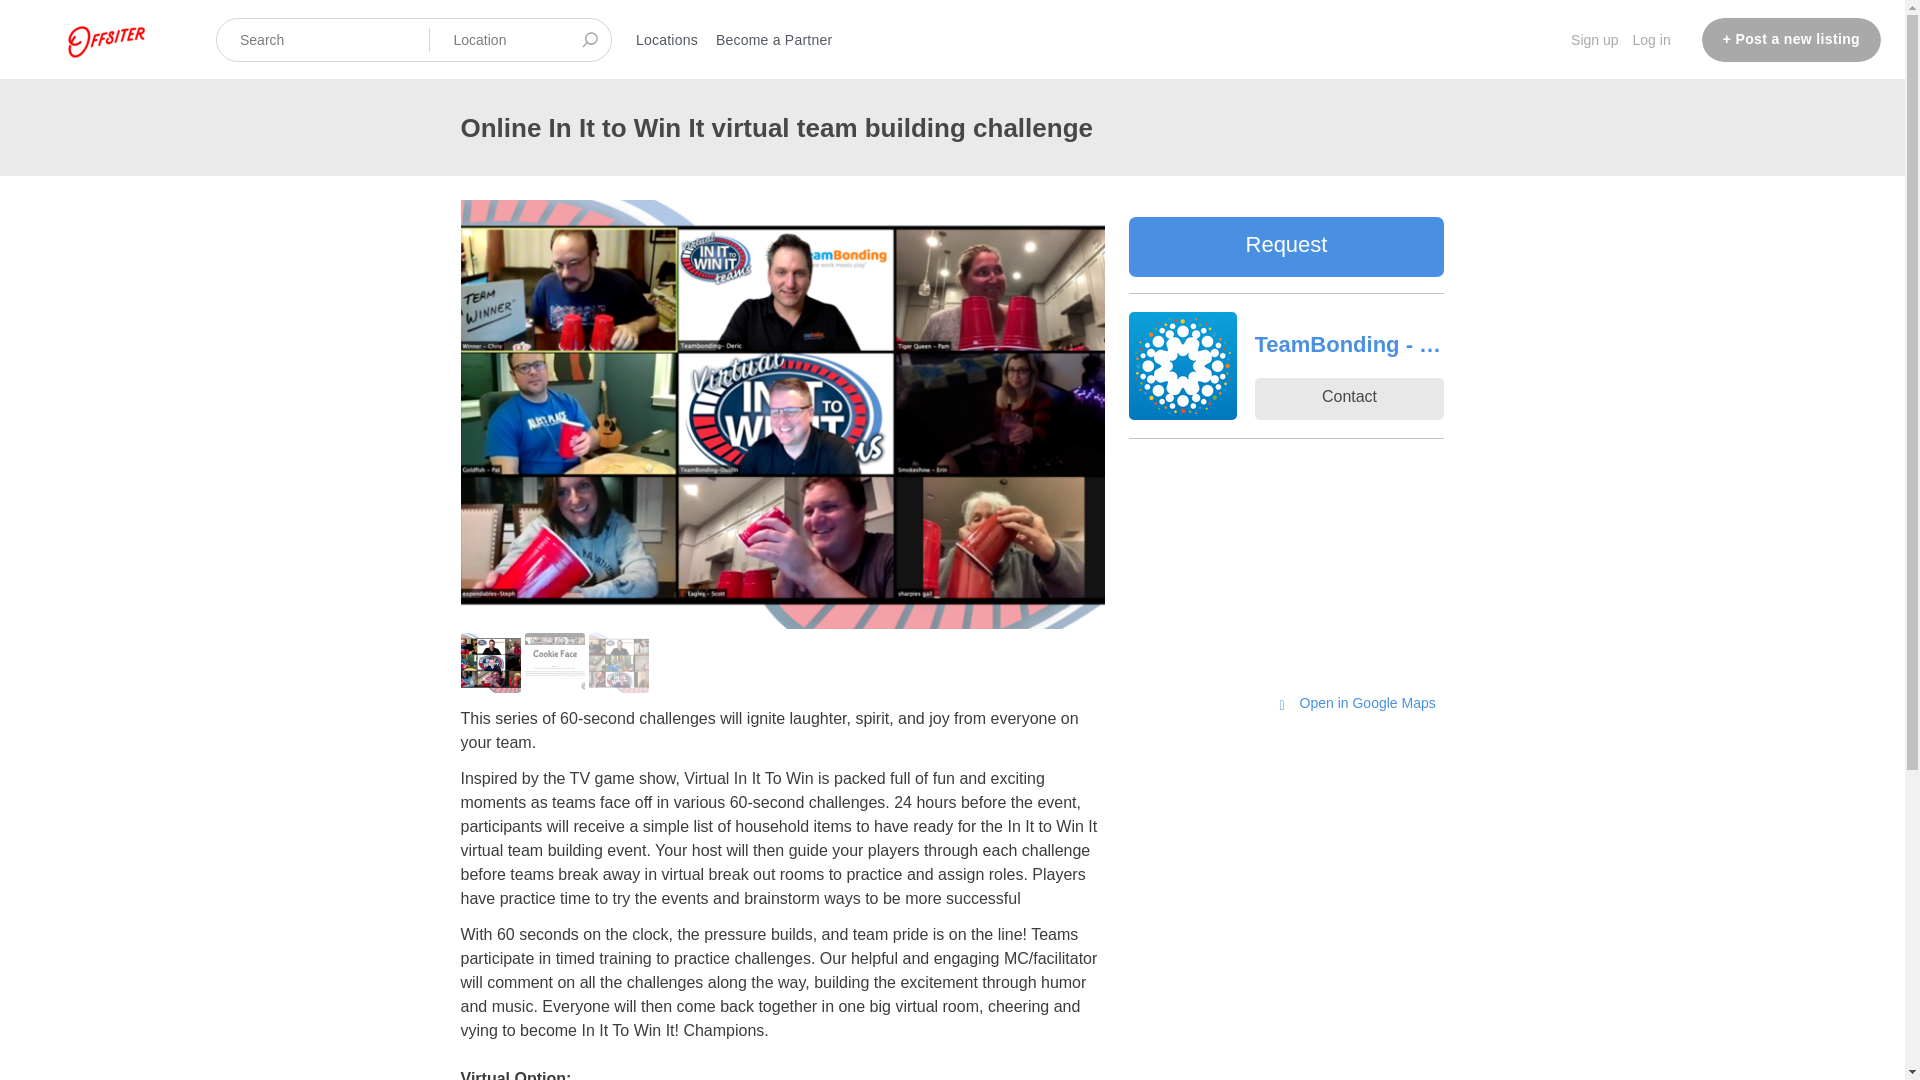  I want to click on Locations, so click(666, 40).